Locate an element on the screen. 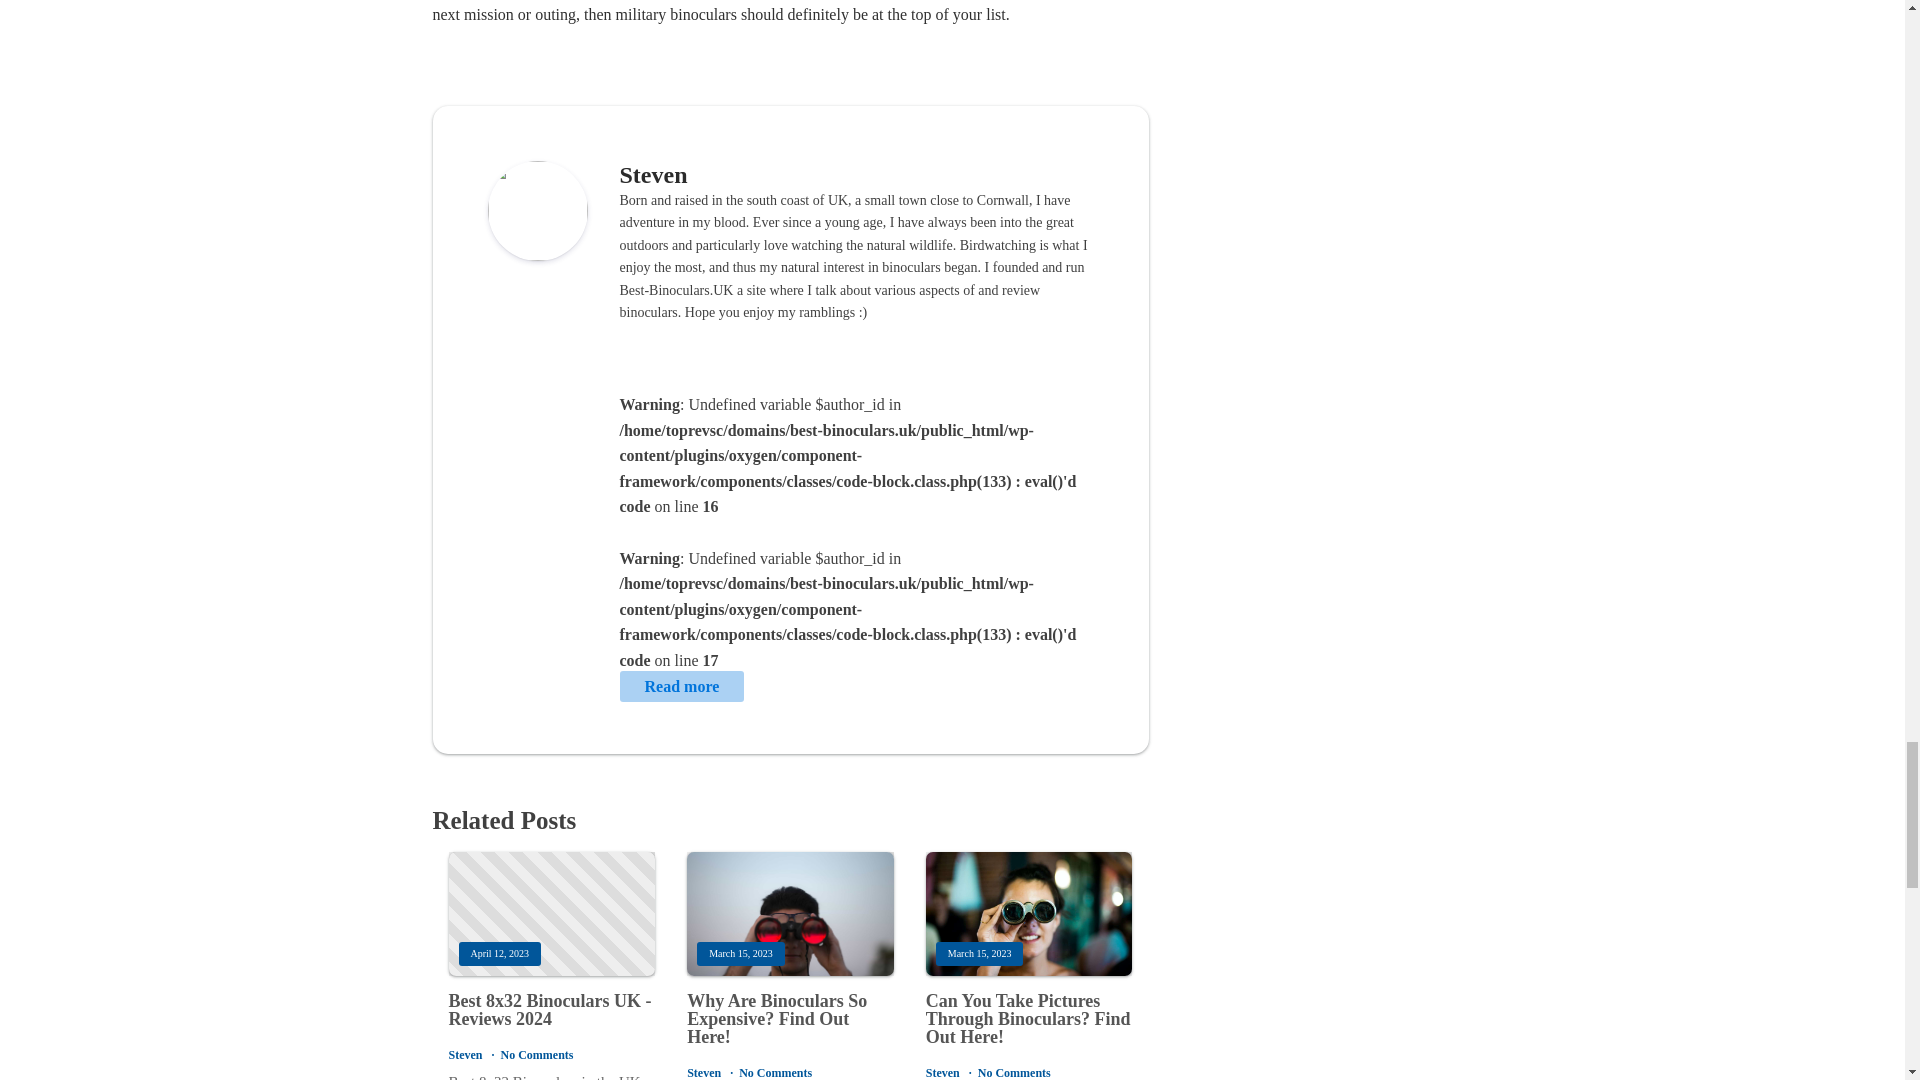 This screenshot has height=1080, width=1920. April 12, 2023 is located at coordinates (550, 914).